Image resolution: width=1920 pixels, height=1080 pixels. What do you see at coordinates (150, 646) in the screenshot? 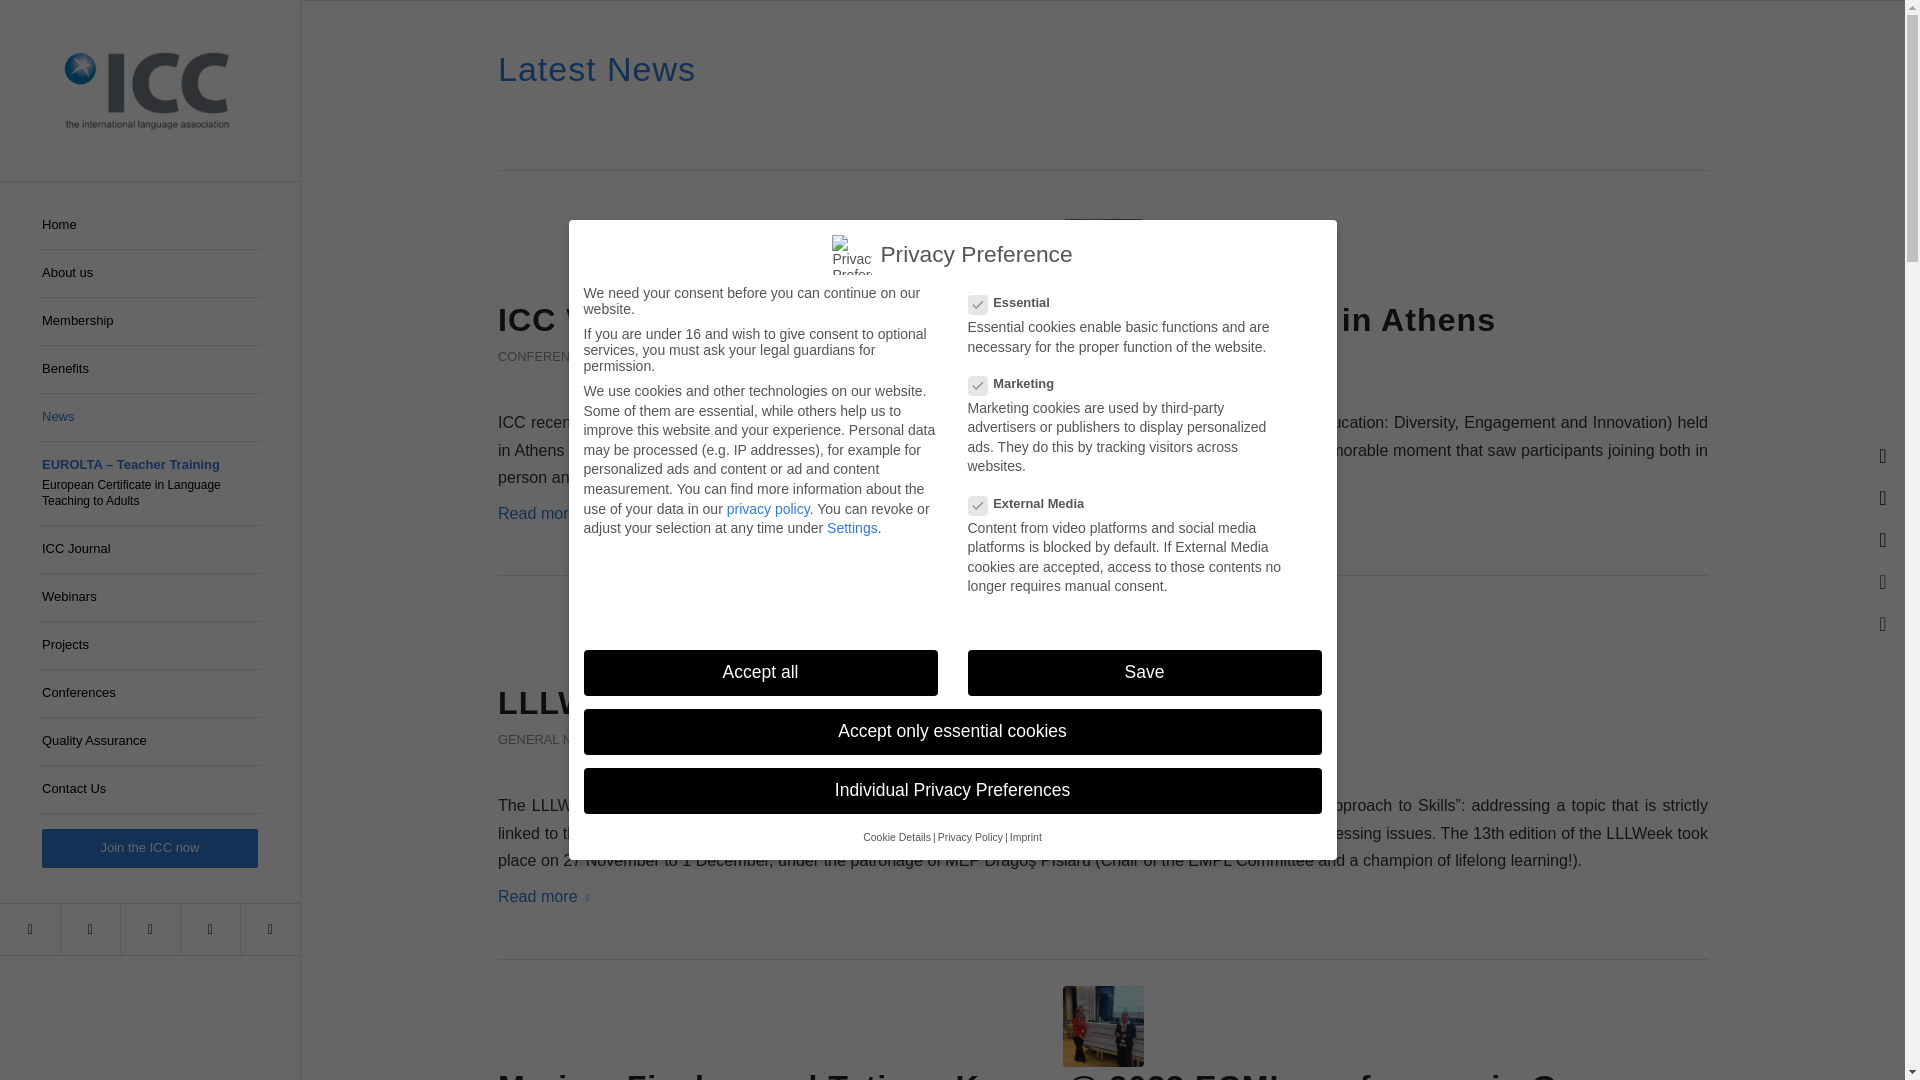
I see `Projects` at bounding box center [150, 646].